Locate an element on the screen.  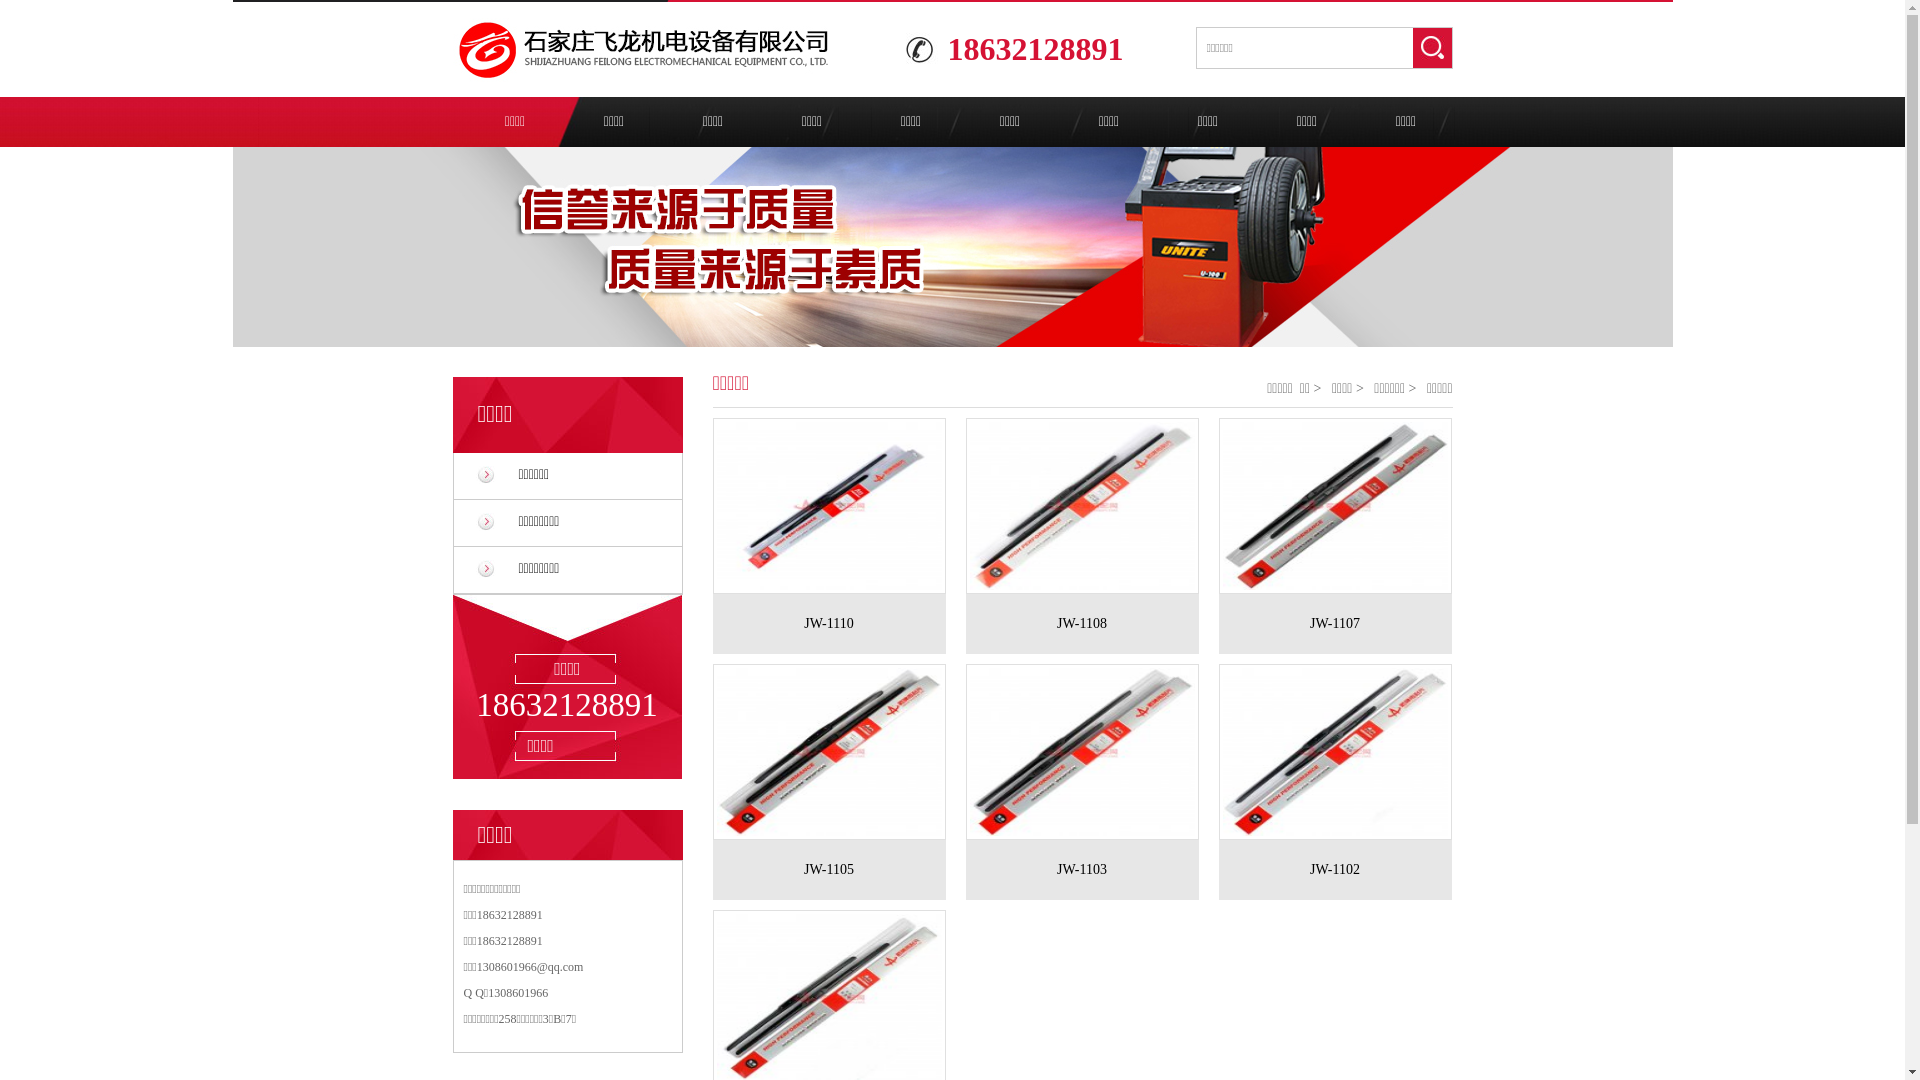
WS-200S is located at coordinates (1344, 752).